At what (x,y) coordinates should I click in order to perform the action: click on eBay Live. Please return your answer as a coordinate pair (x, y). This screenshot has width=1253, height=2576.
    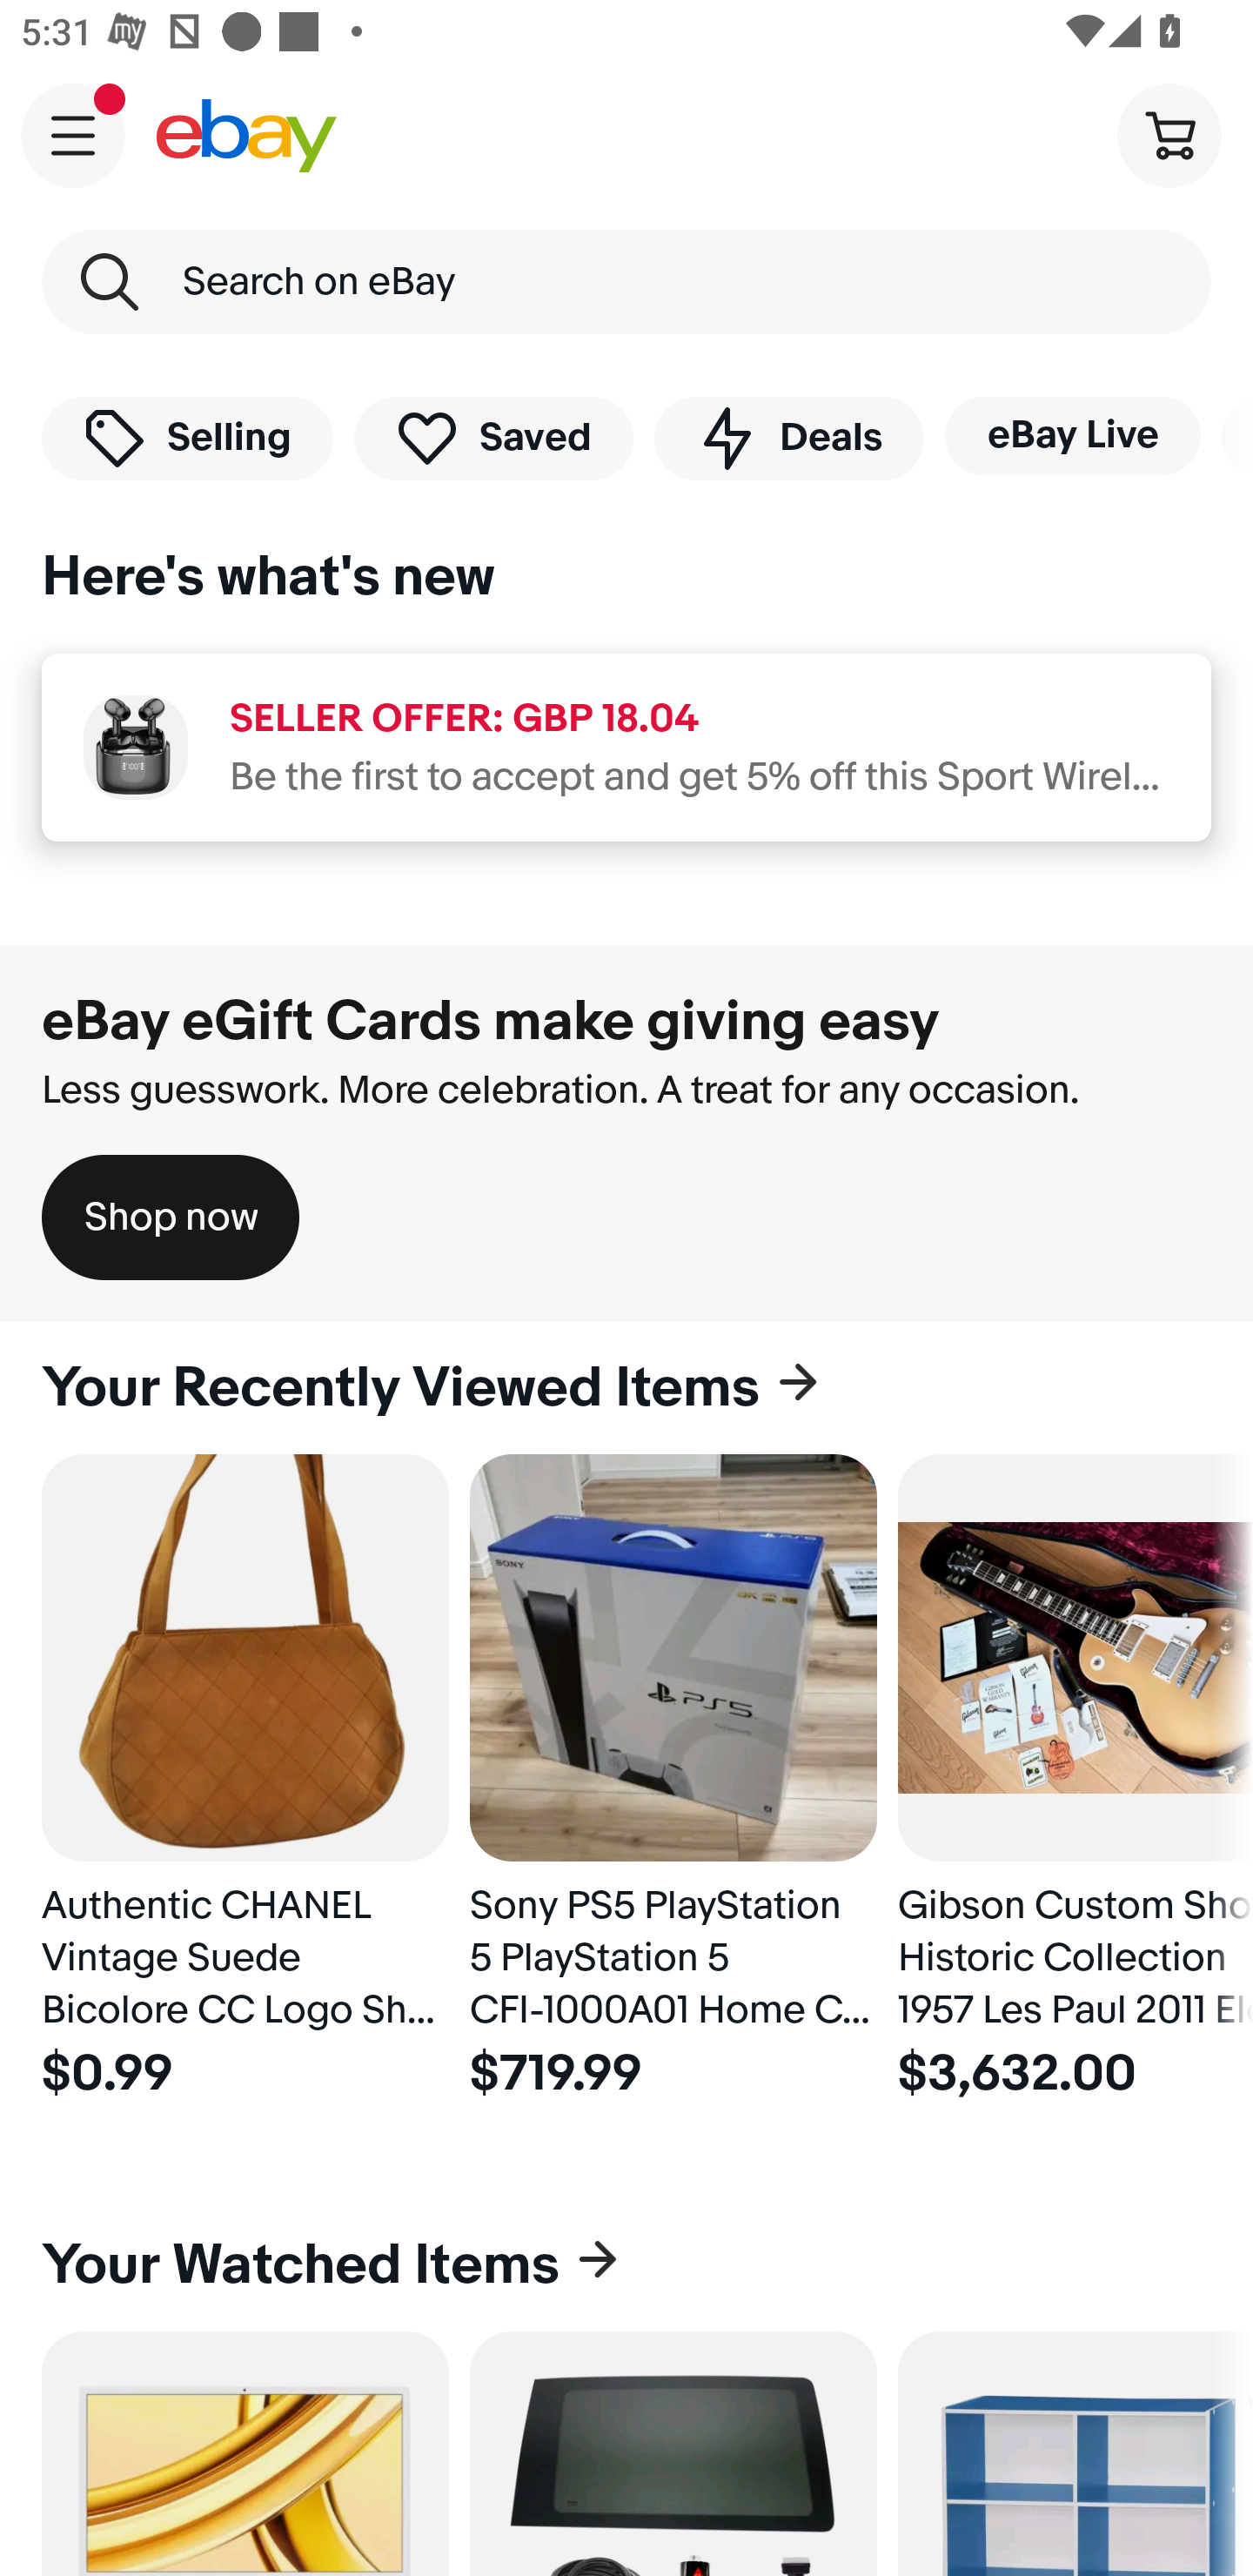
    Looking at the image, I should click on (1072, 435).